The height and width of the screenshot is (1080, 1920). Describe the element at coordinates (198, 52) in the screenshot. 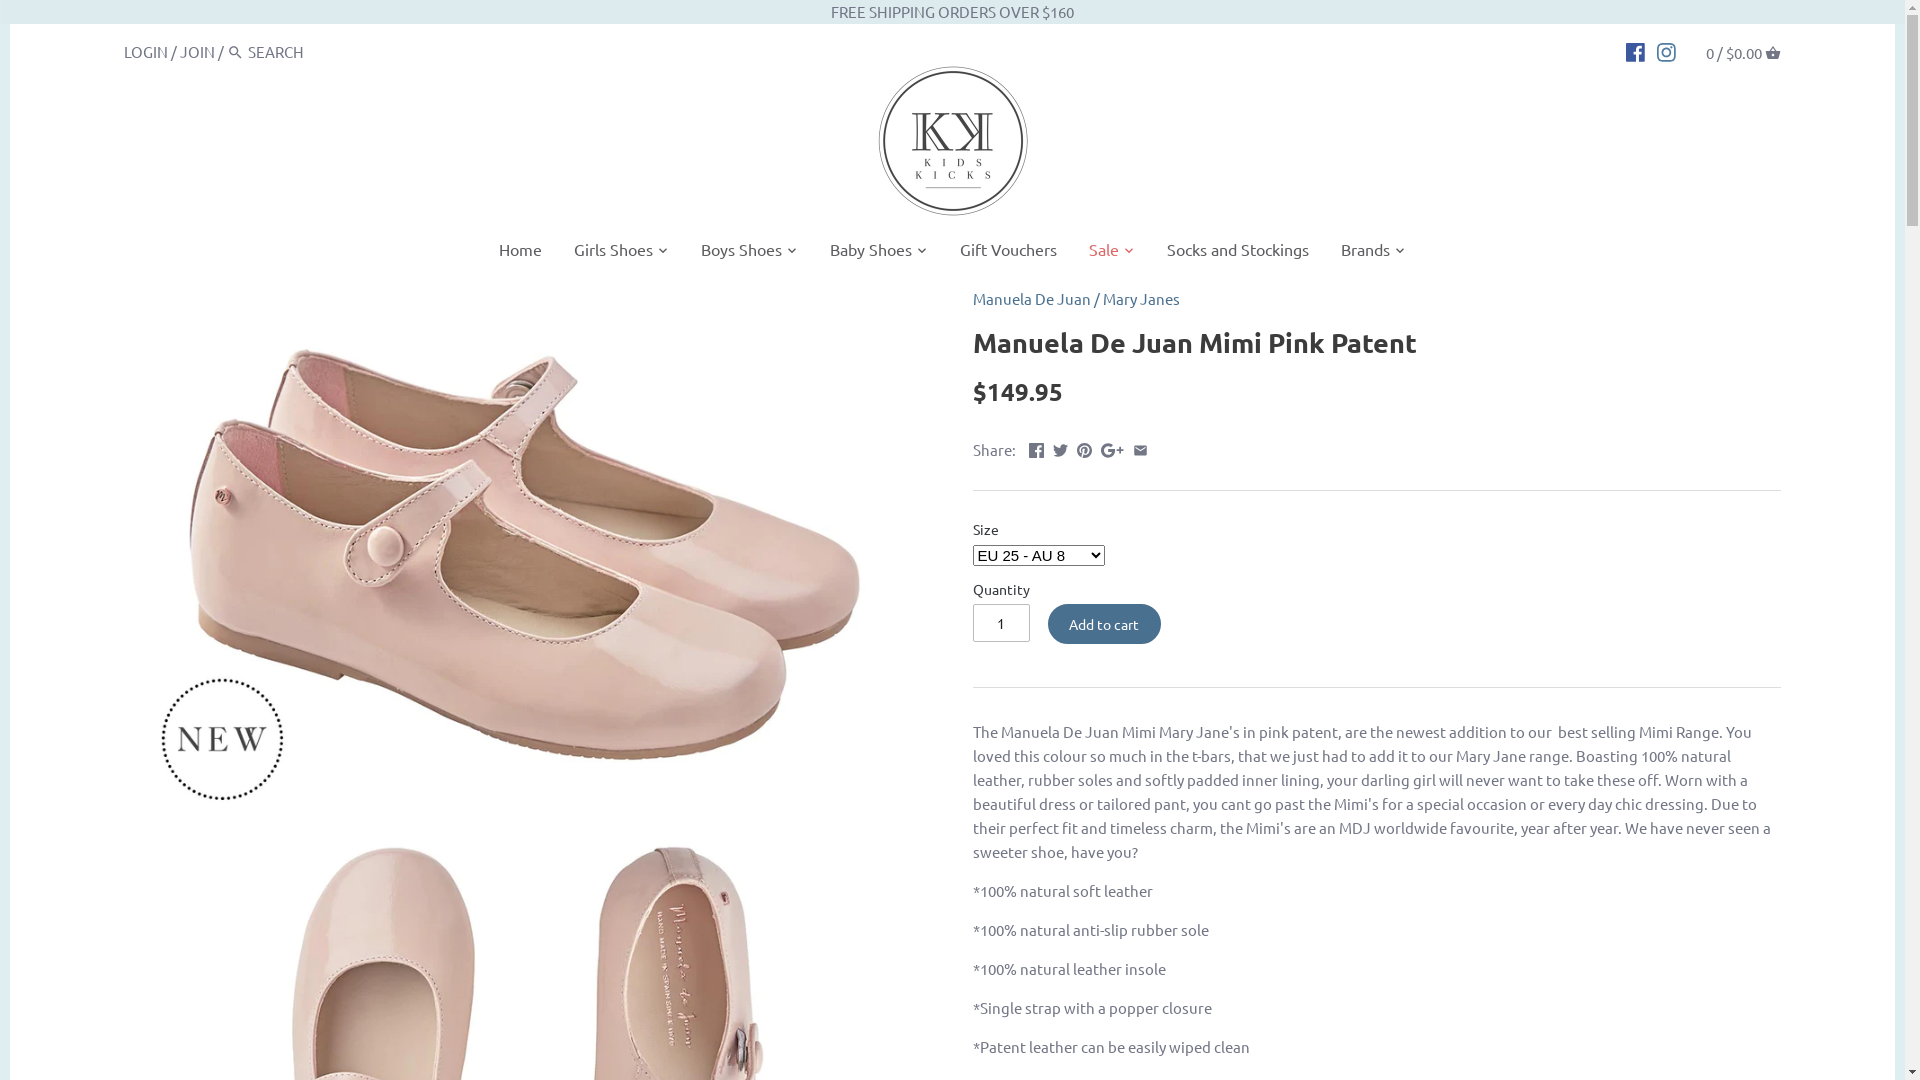

I see `JOIN` at that location.